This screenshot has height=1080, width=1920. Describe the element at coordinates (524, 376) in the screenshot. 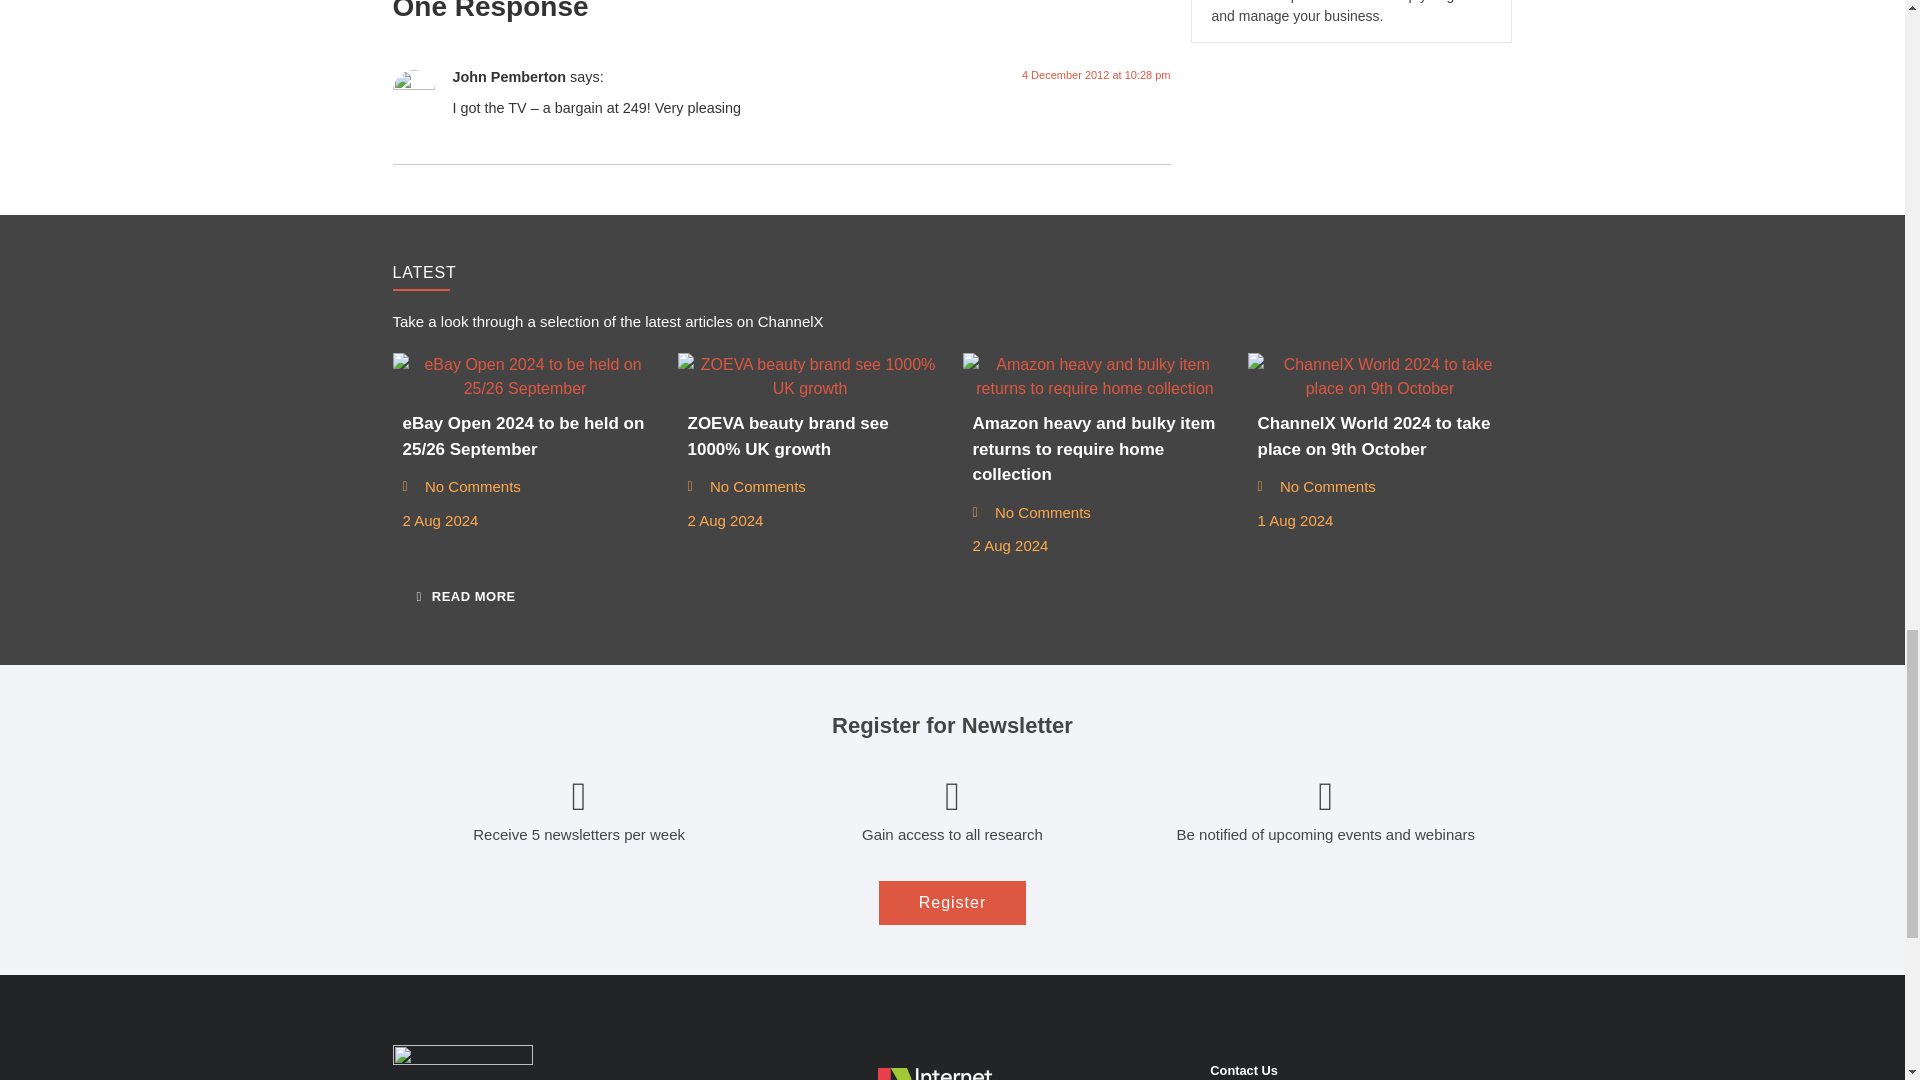

I see `eBay Open 2024 to be held on 25-26 September` at that location.